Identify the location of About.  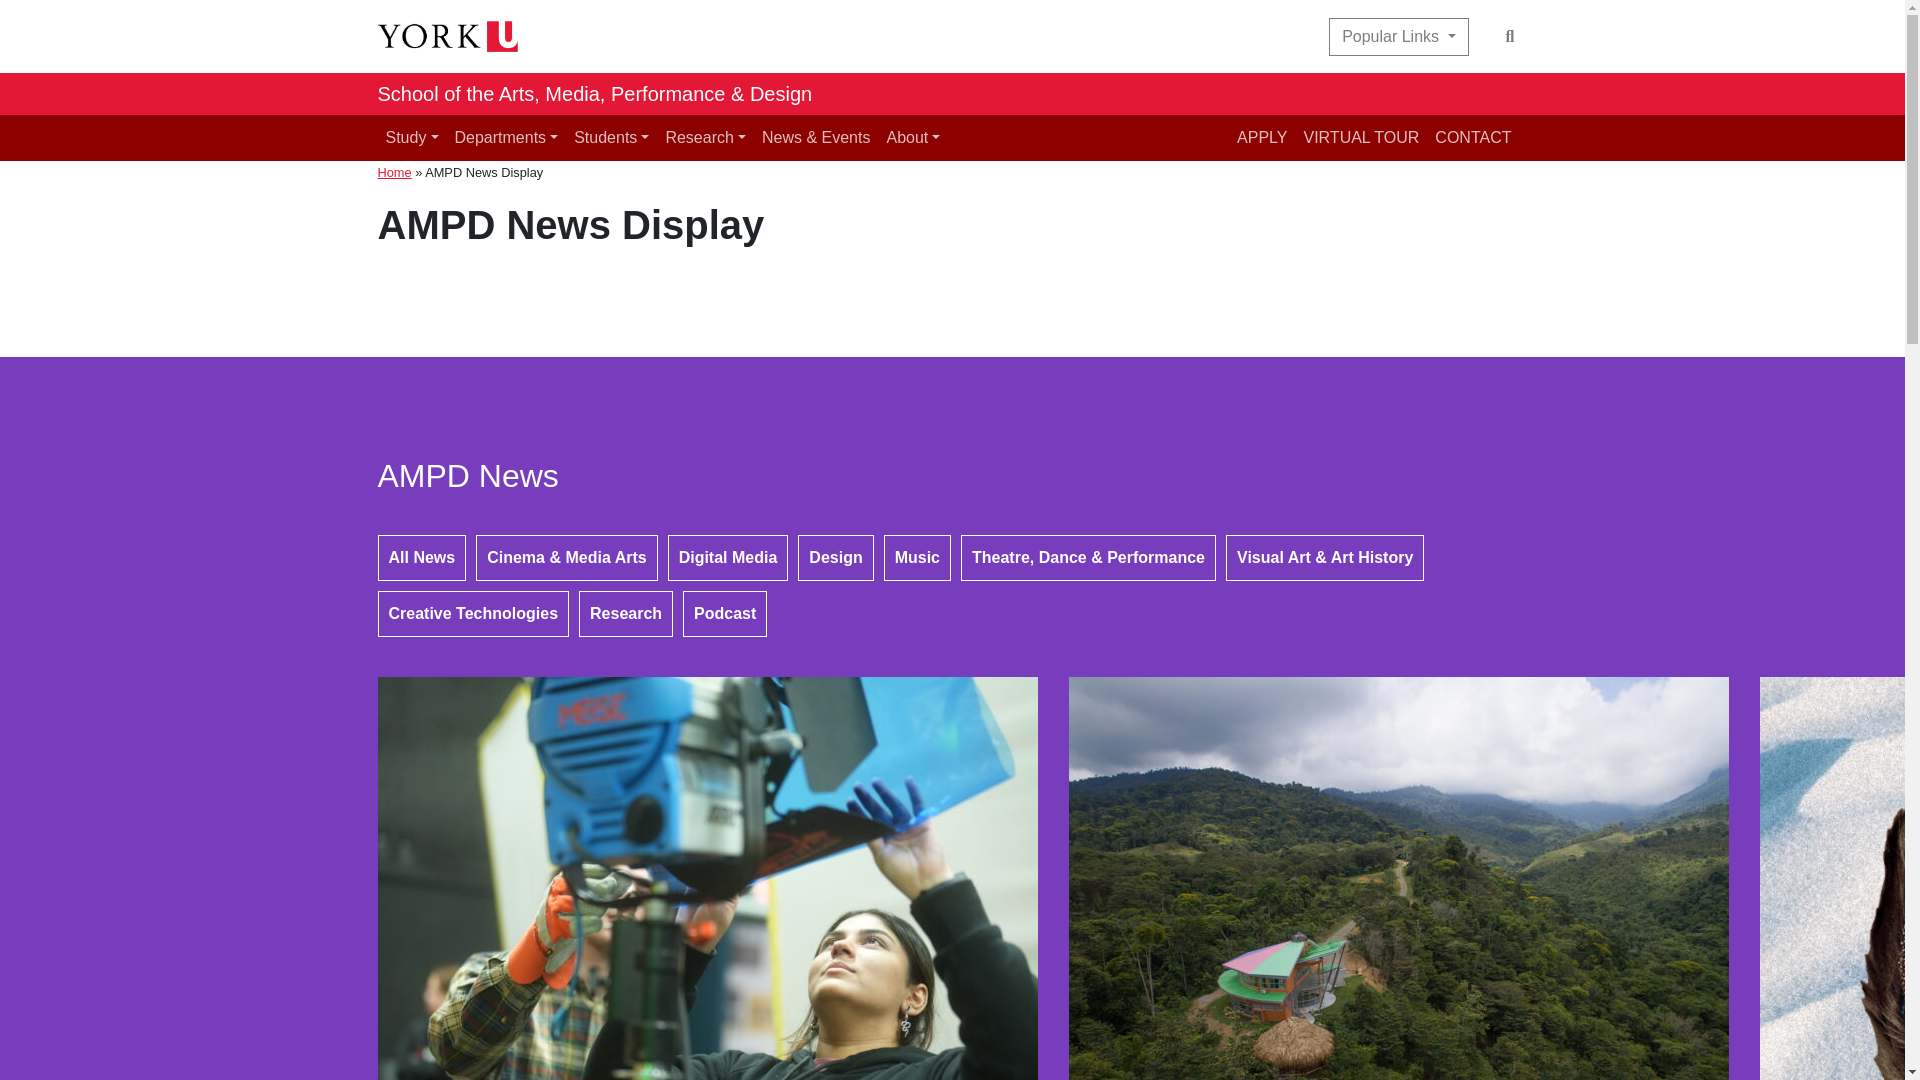
(912, 137).